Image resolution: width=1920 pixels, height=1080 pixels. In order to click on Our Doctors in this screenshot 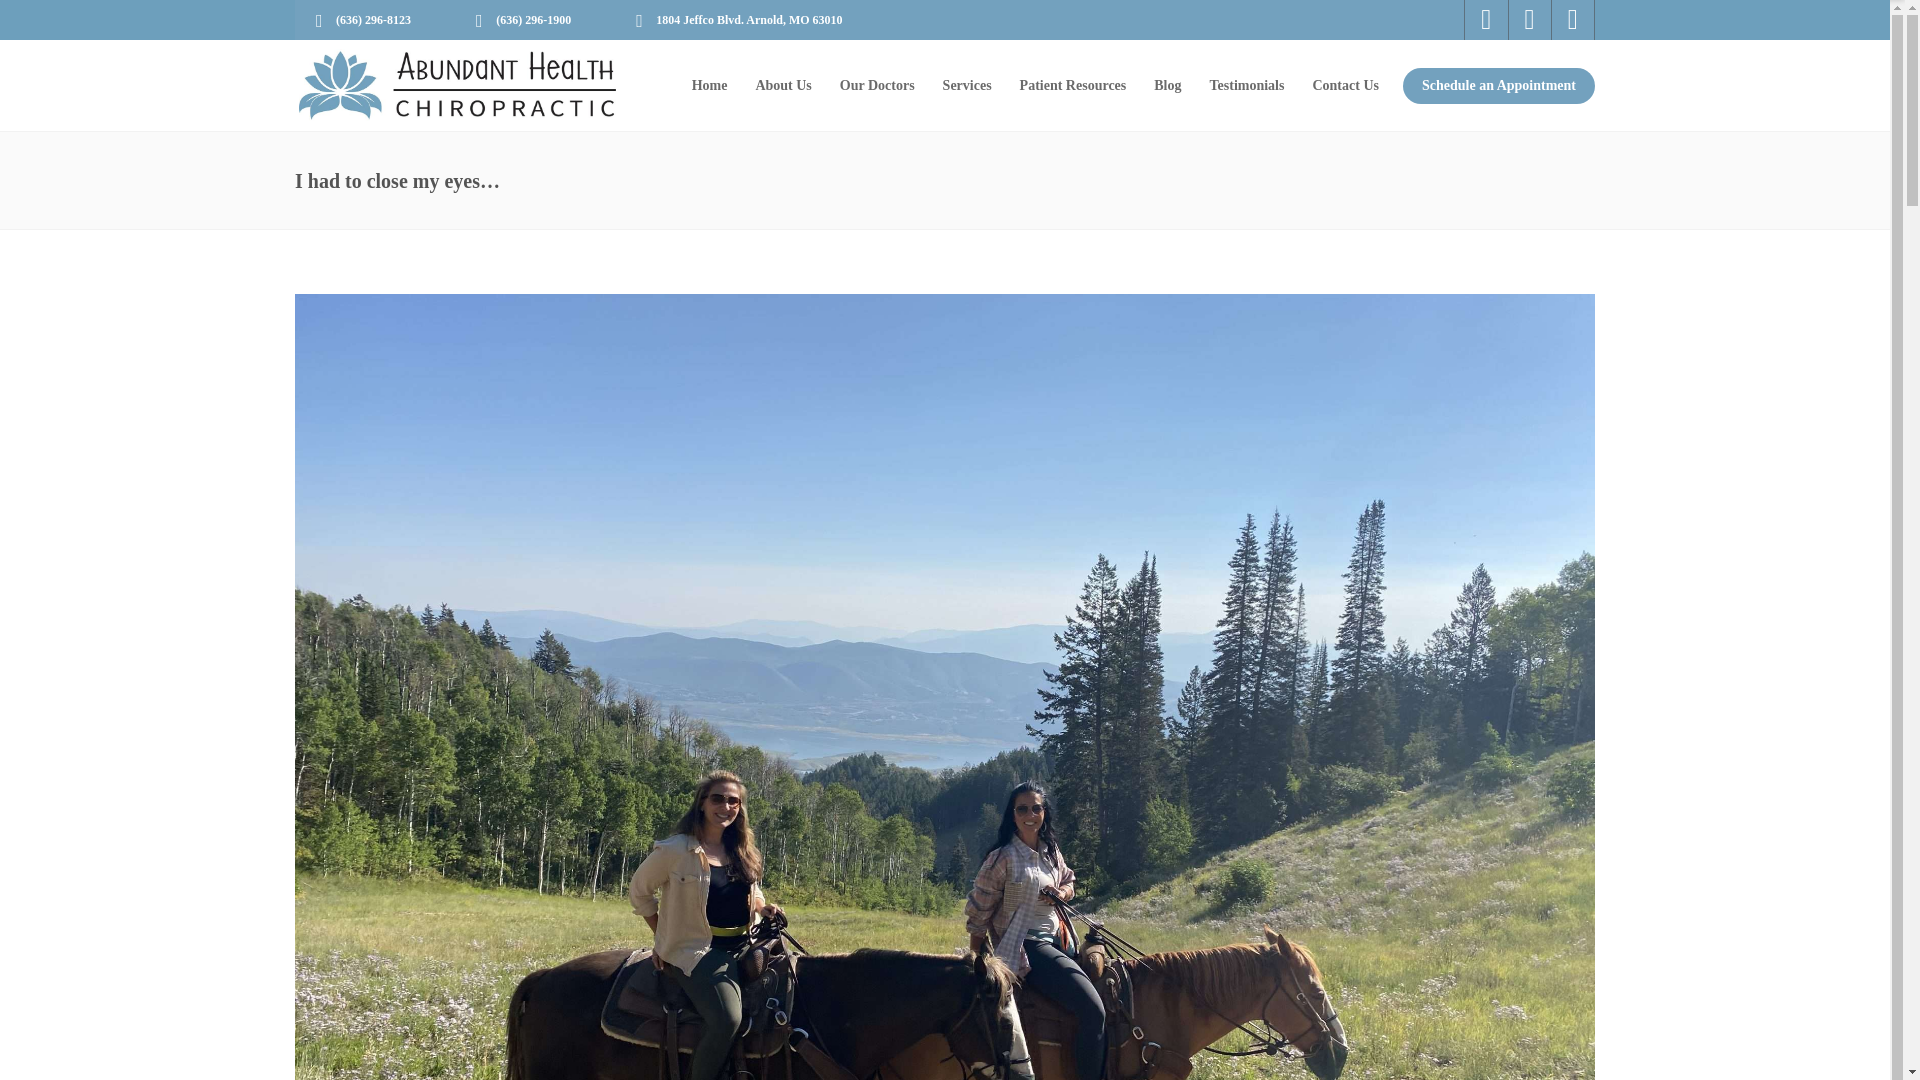, I will do `click(877, 84)`.